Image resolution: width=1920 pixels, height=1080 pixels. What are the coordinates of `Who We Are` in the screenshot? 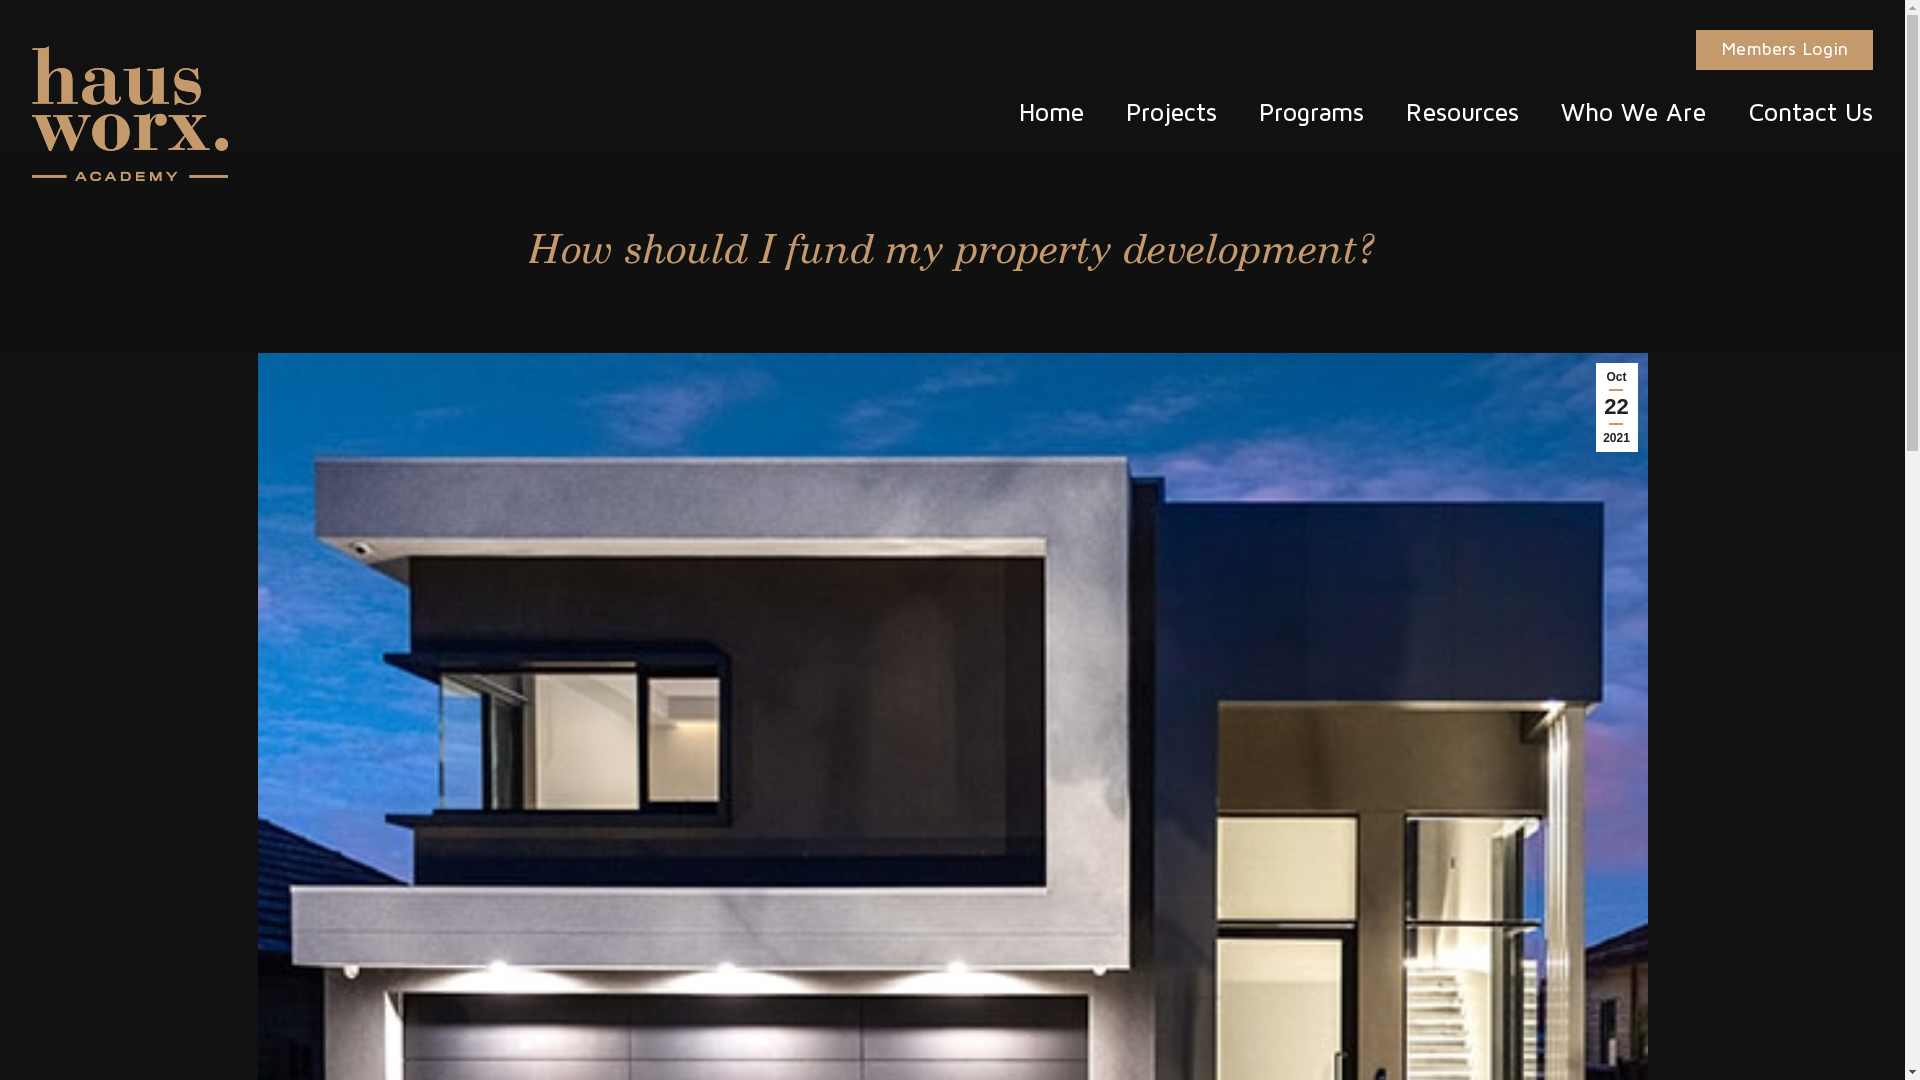 It's located at (1634, 112).